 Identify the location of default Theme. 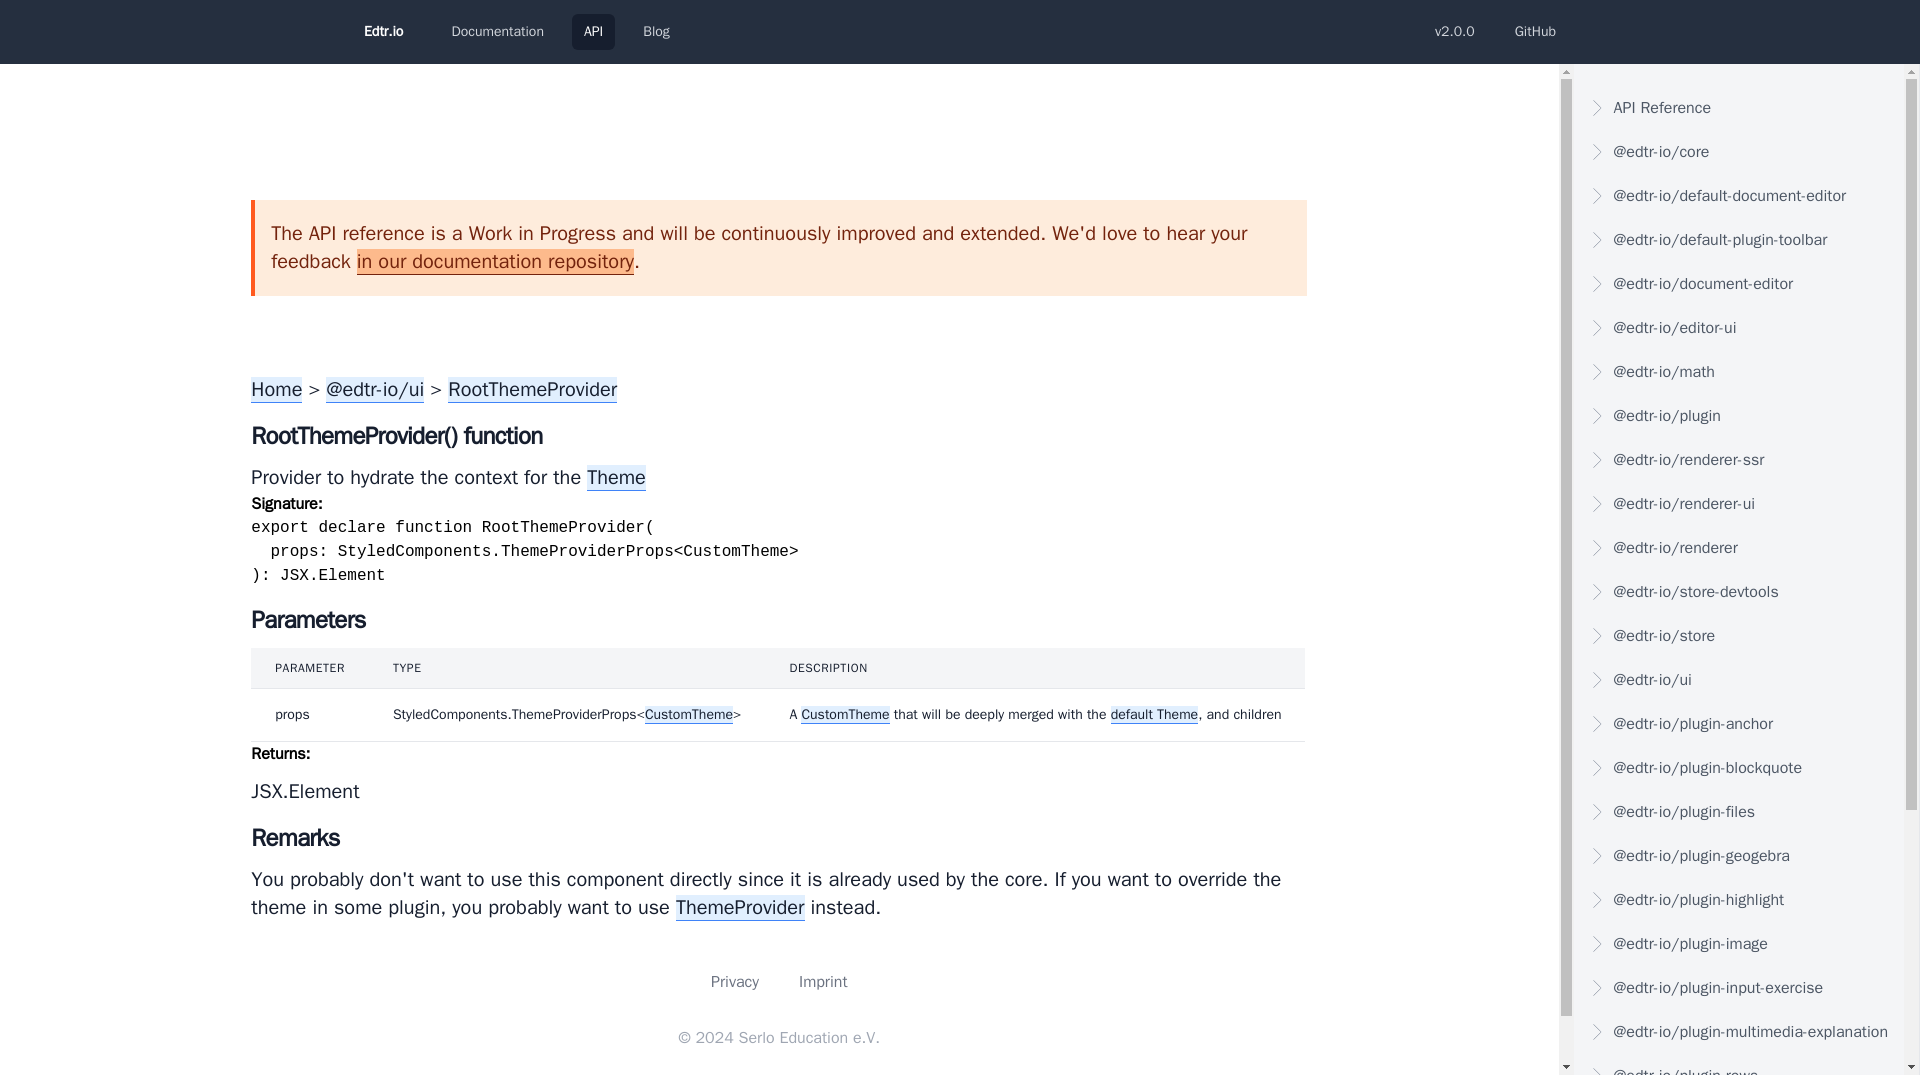
(1154, 714).